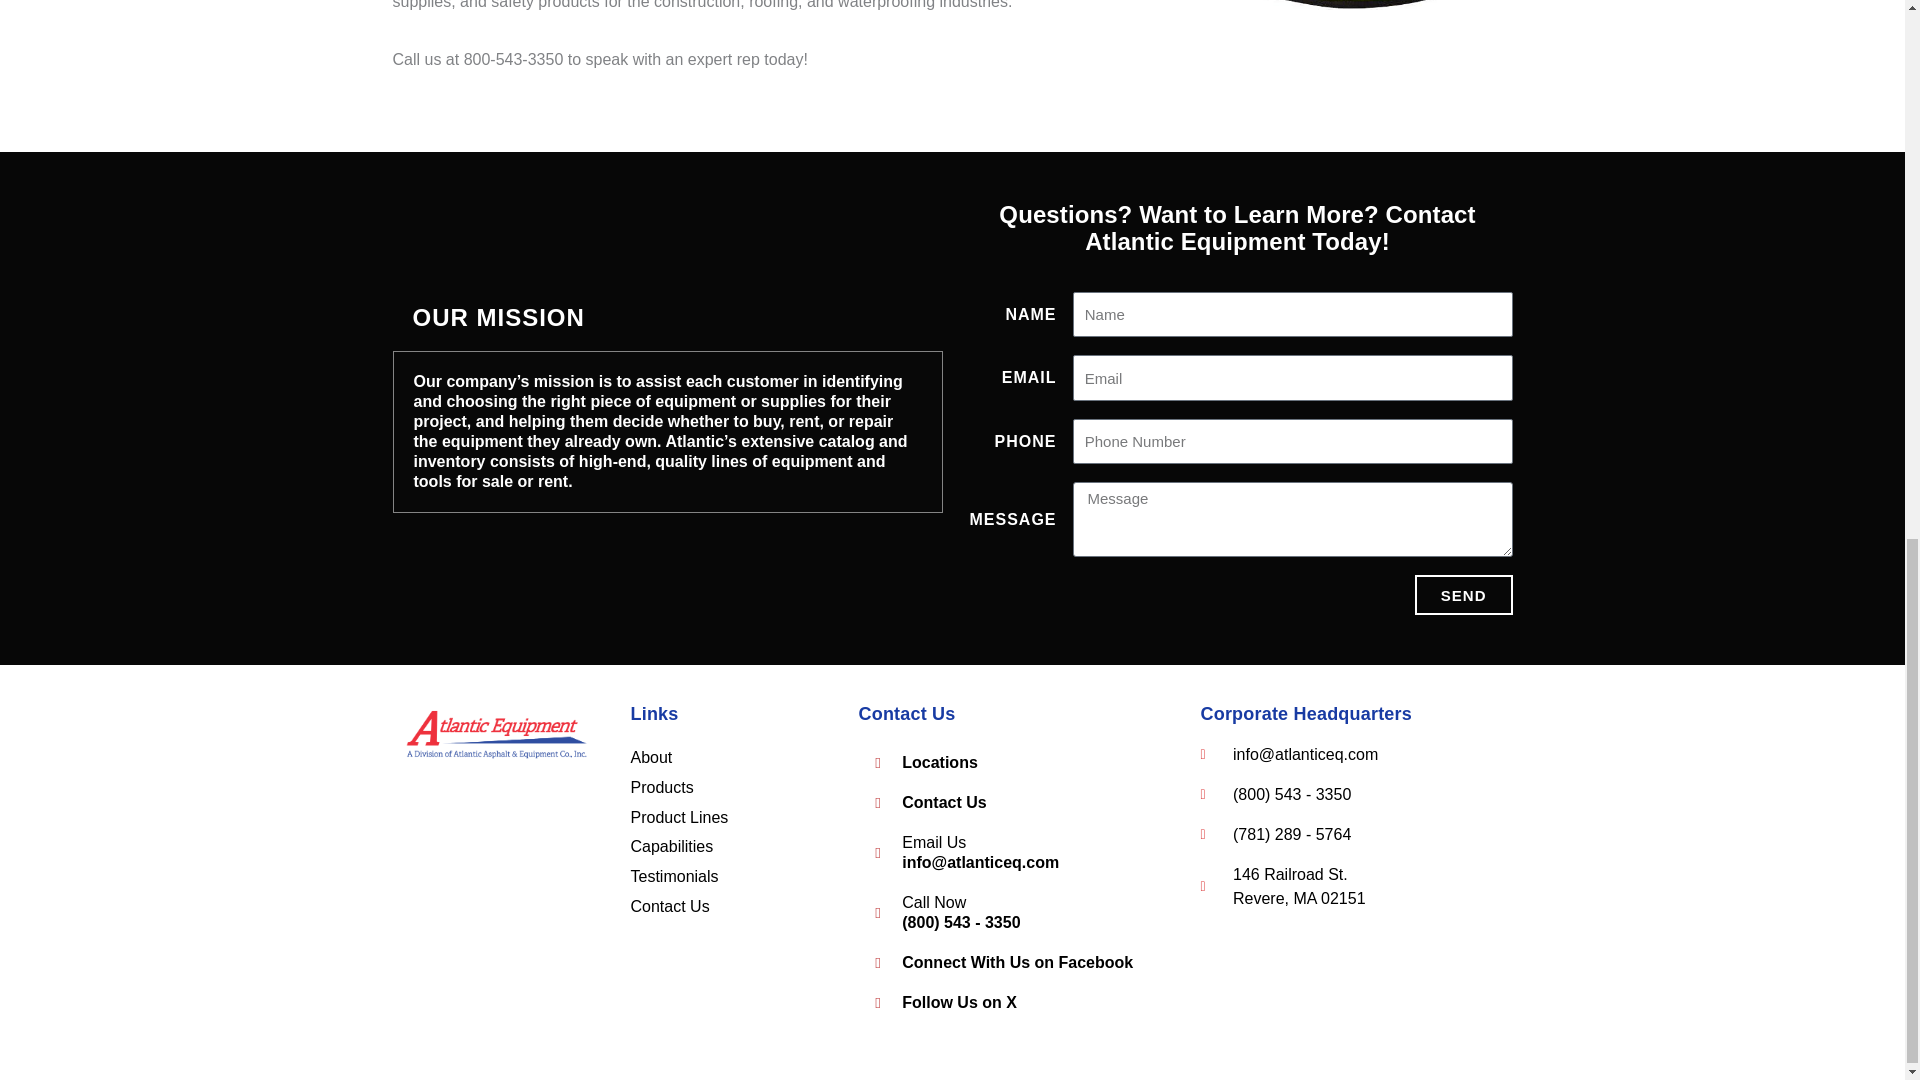 The height and width of the screenshot is (1080, 1920). I want to click on Contact Us, so click(1008, 802).